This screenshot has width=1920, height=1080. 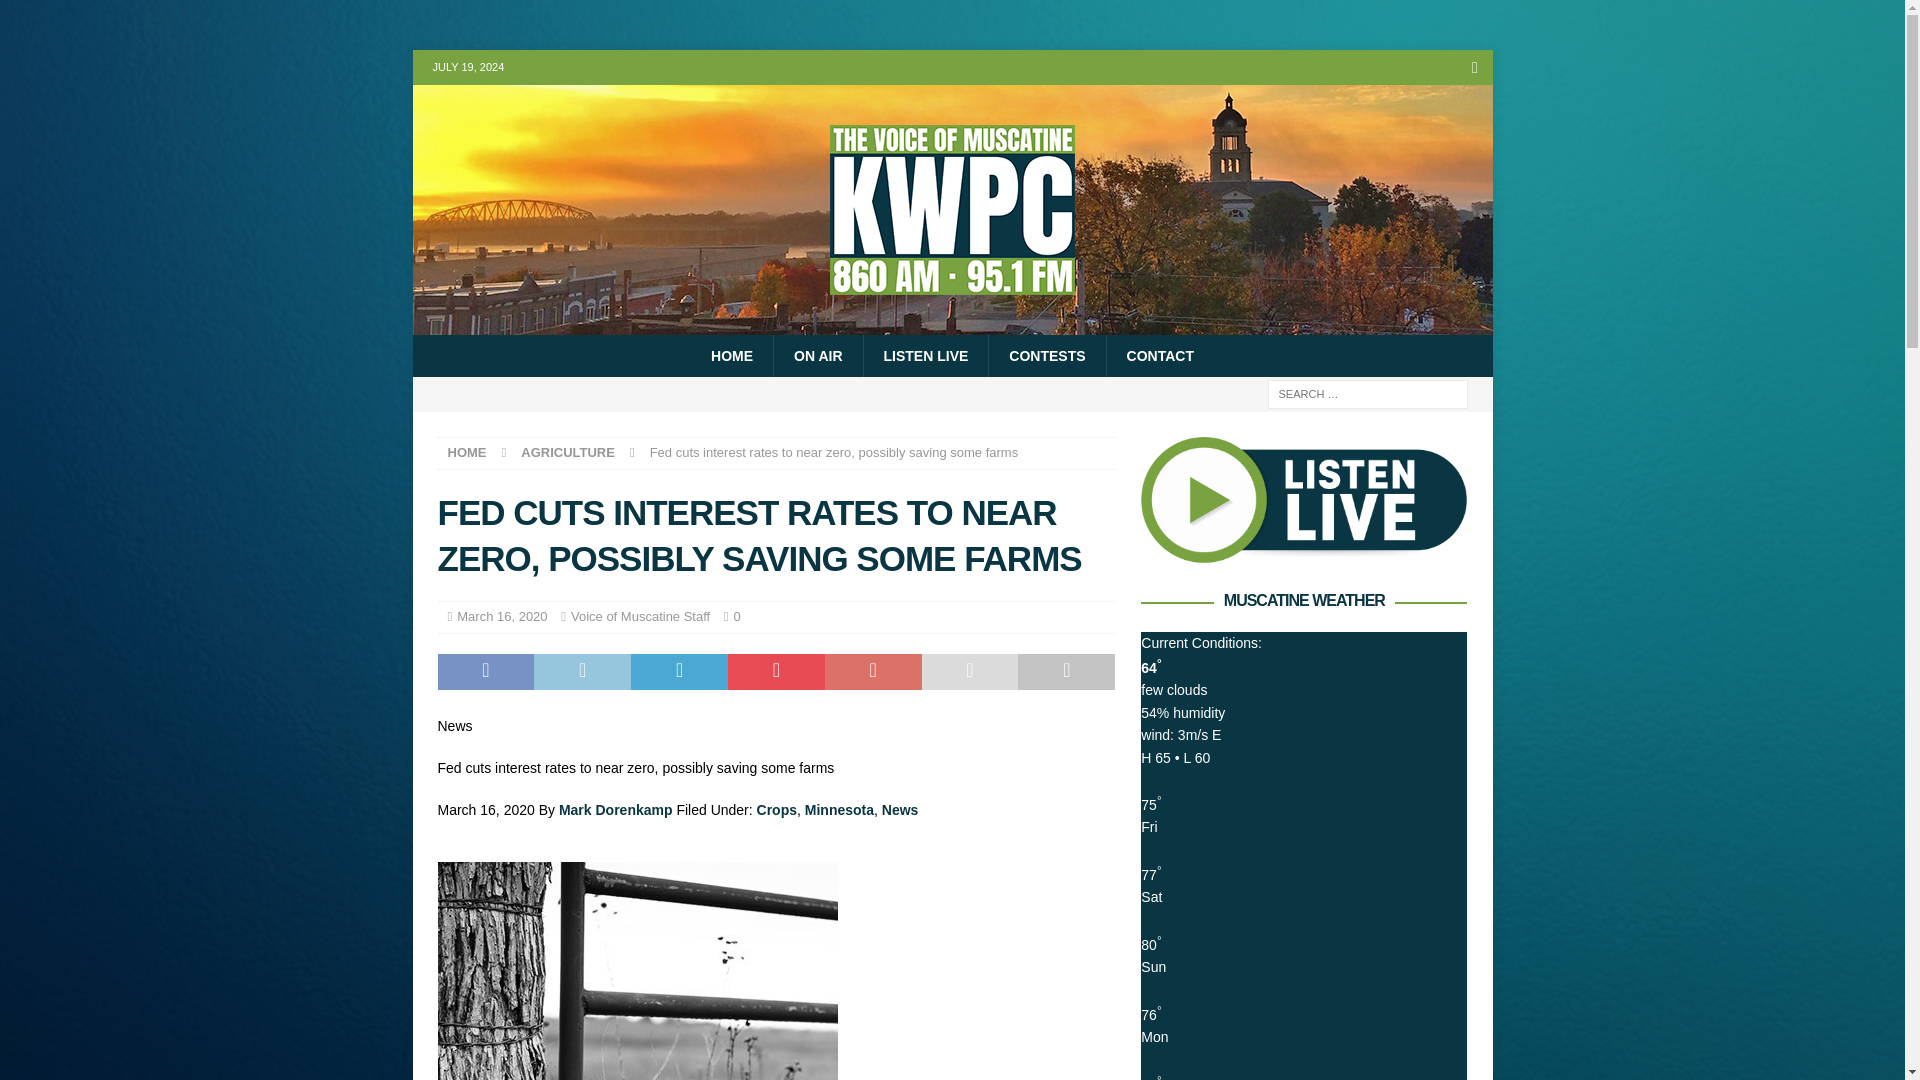 What do you see at coordinates (900, 810) in the screenshot?
I see `News` at bounding box center [900, 810].